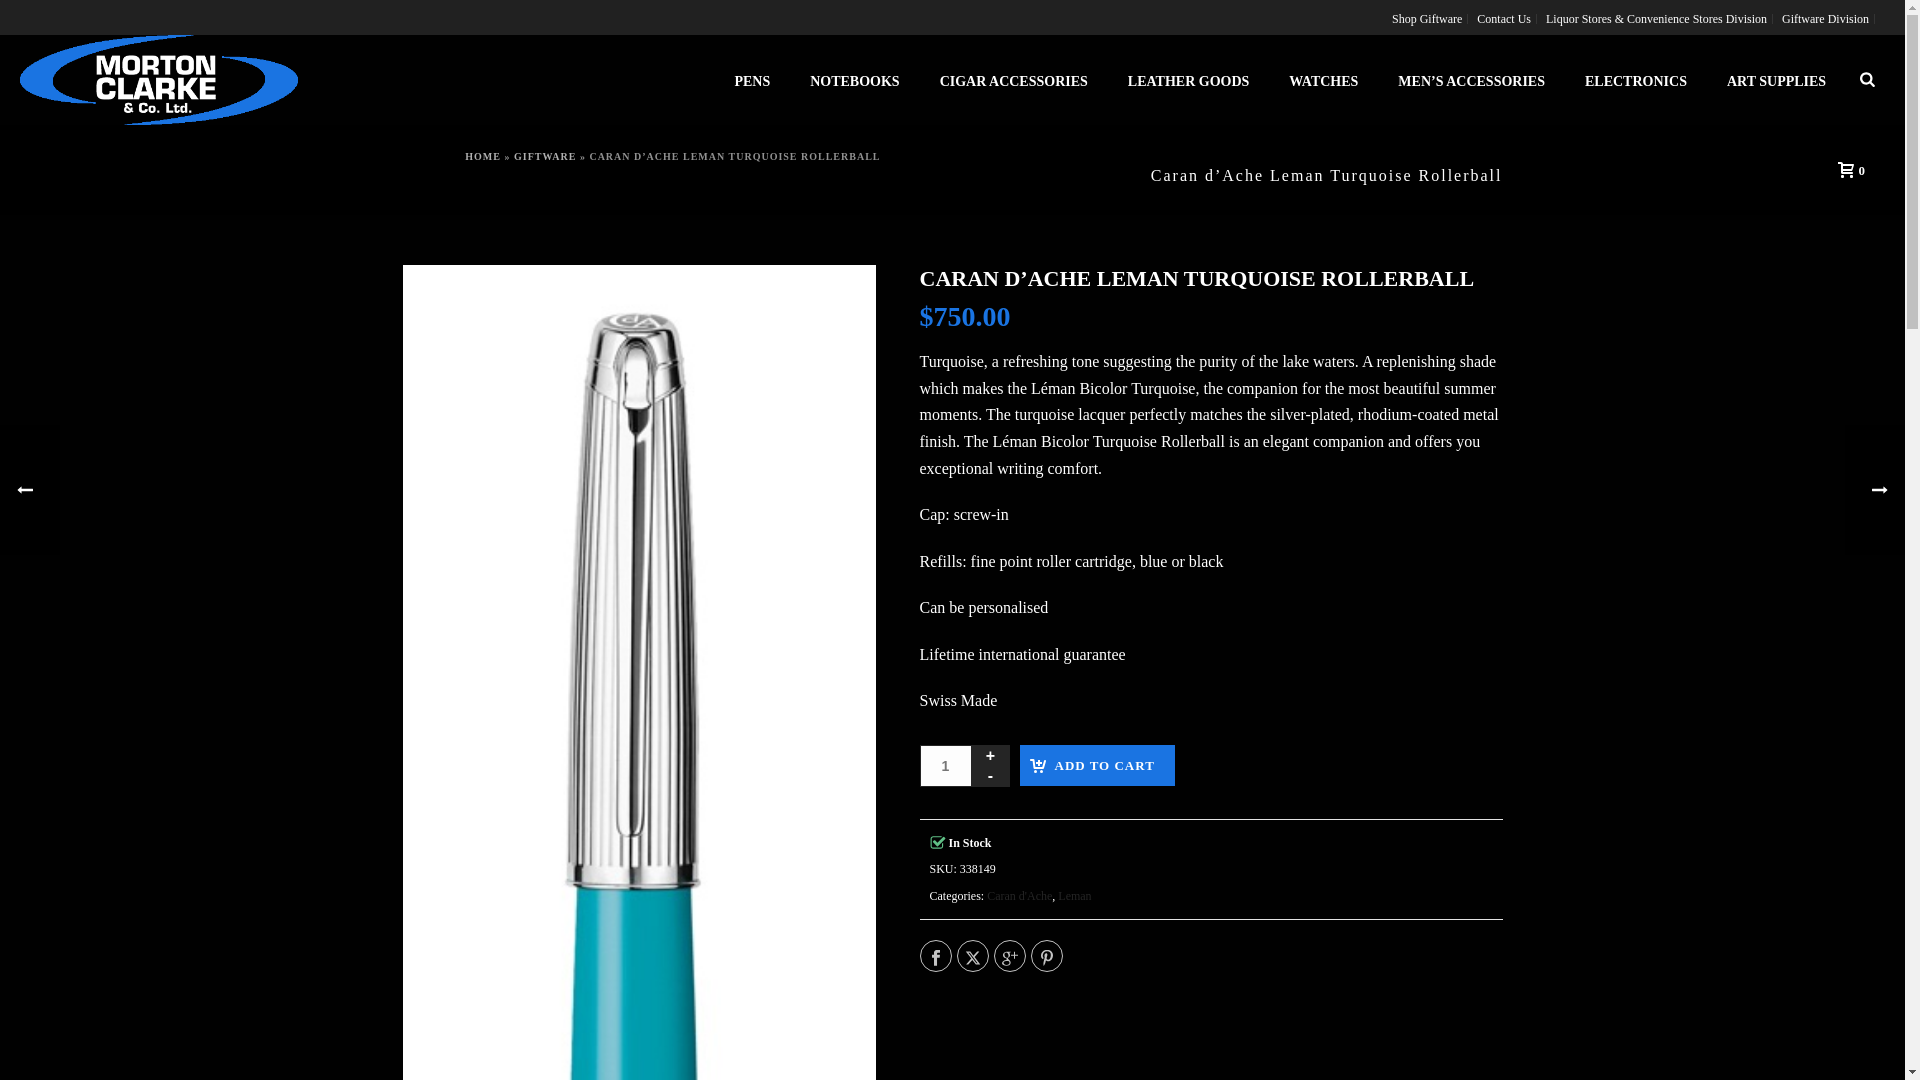  I want to click on LEATHER GOODS, so click(1188, 80).